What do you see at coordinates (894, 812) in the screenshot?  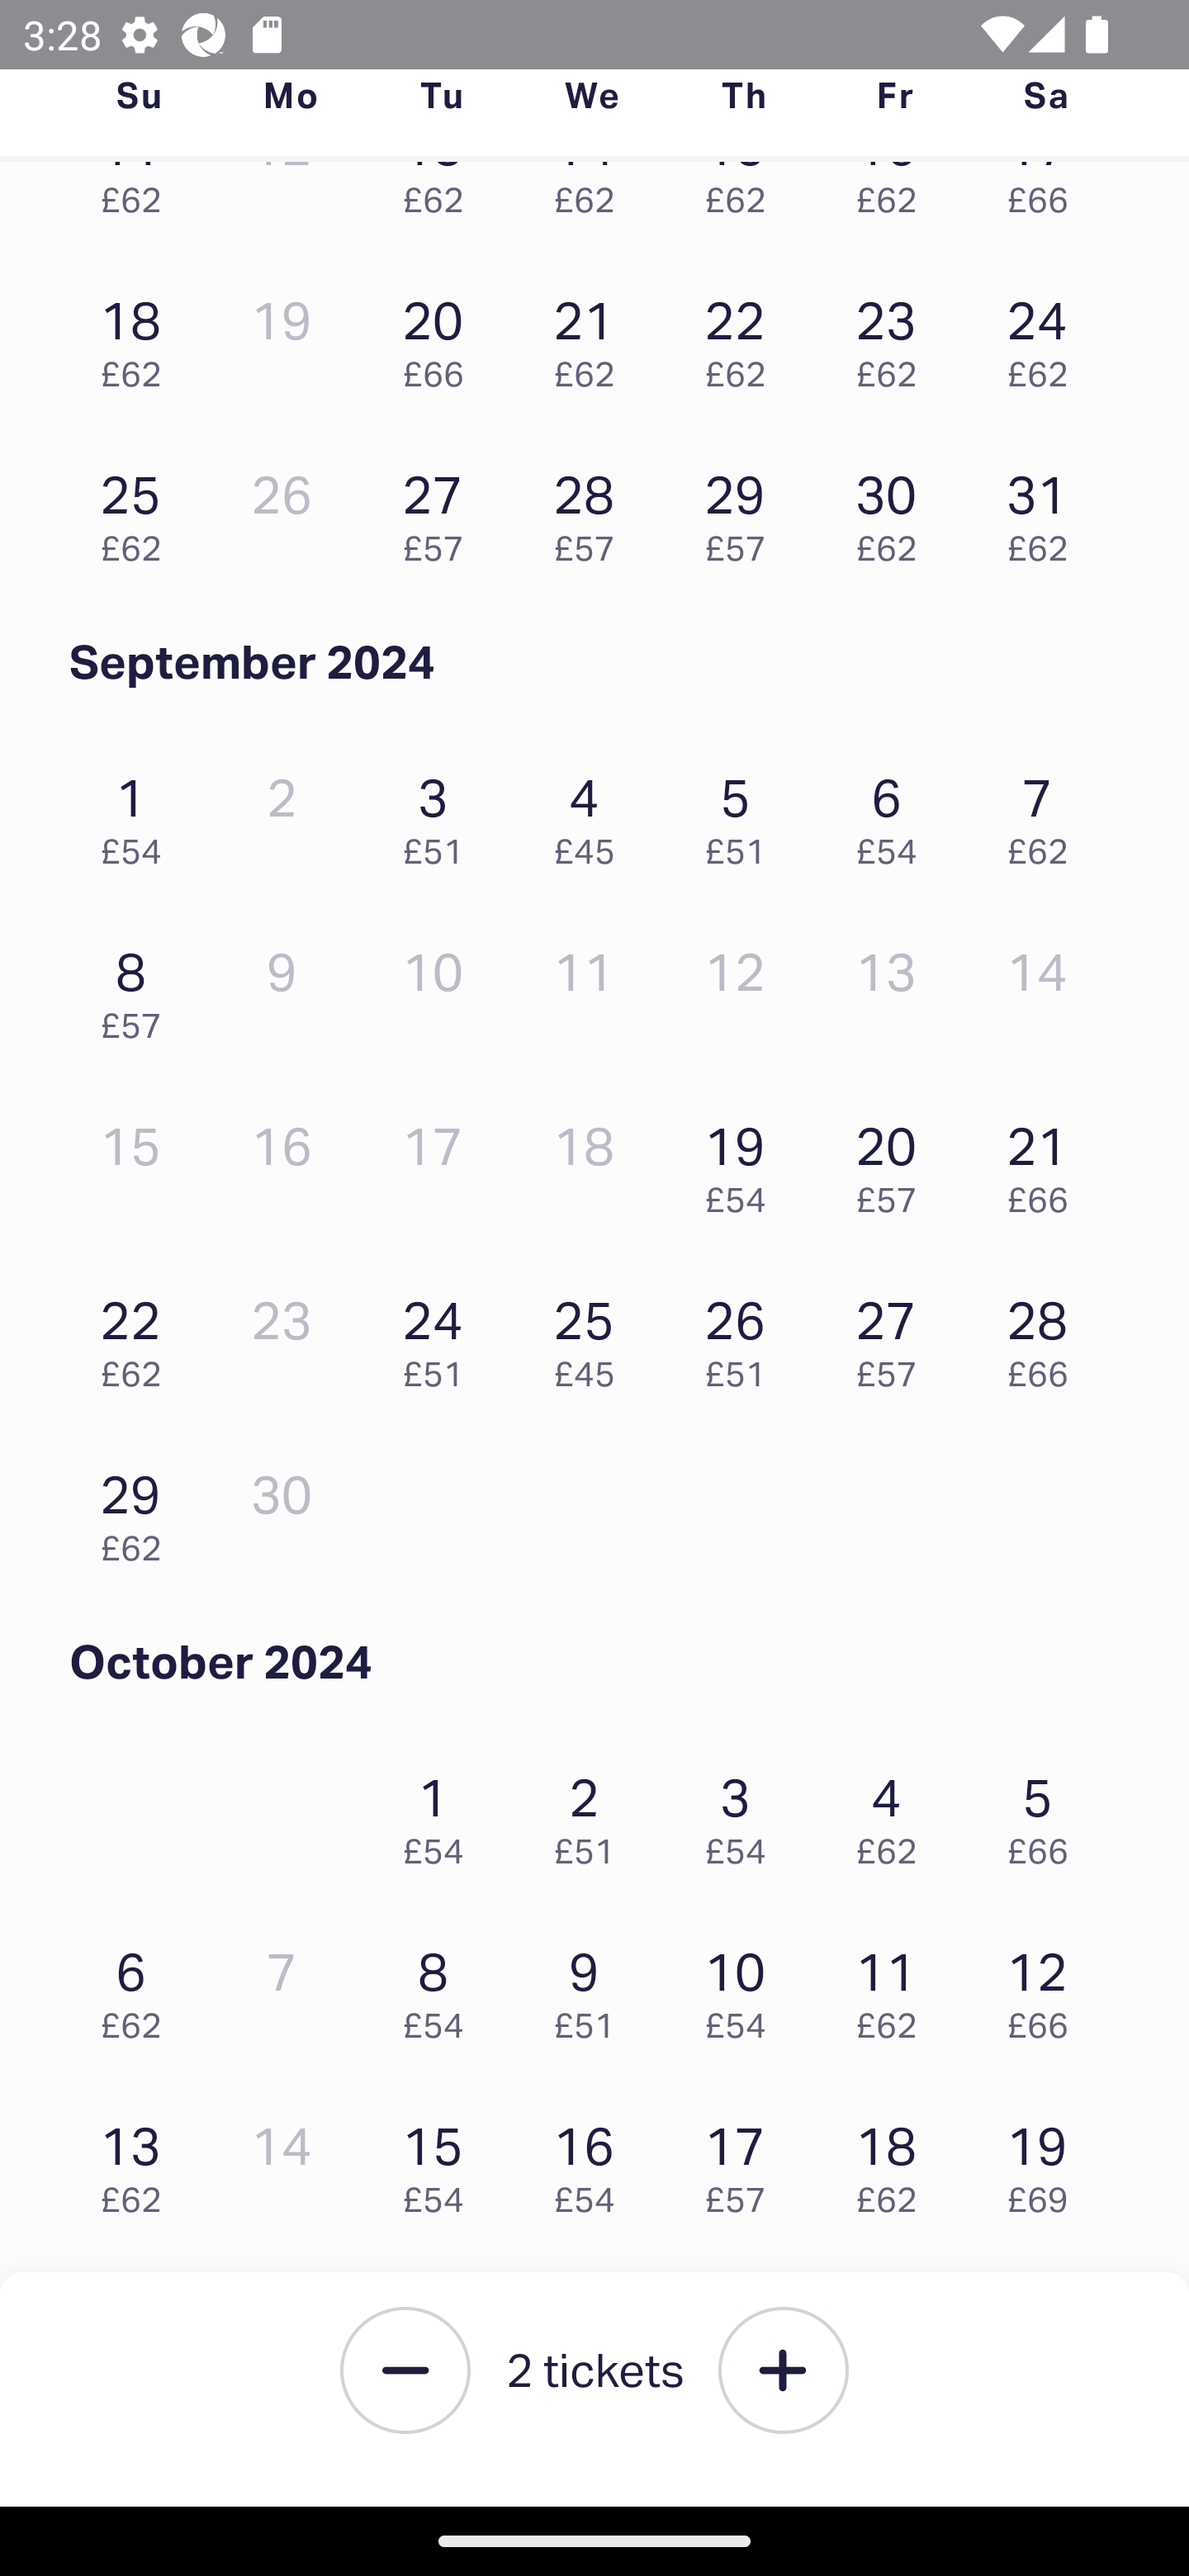 I see `6 £54` at bounding box center [894, 812].